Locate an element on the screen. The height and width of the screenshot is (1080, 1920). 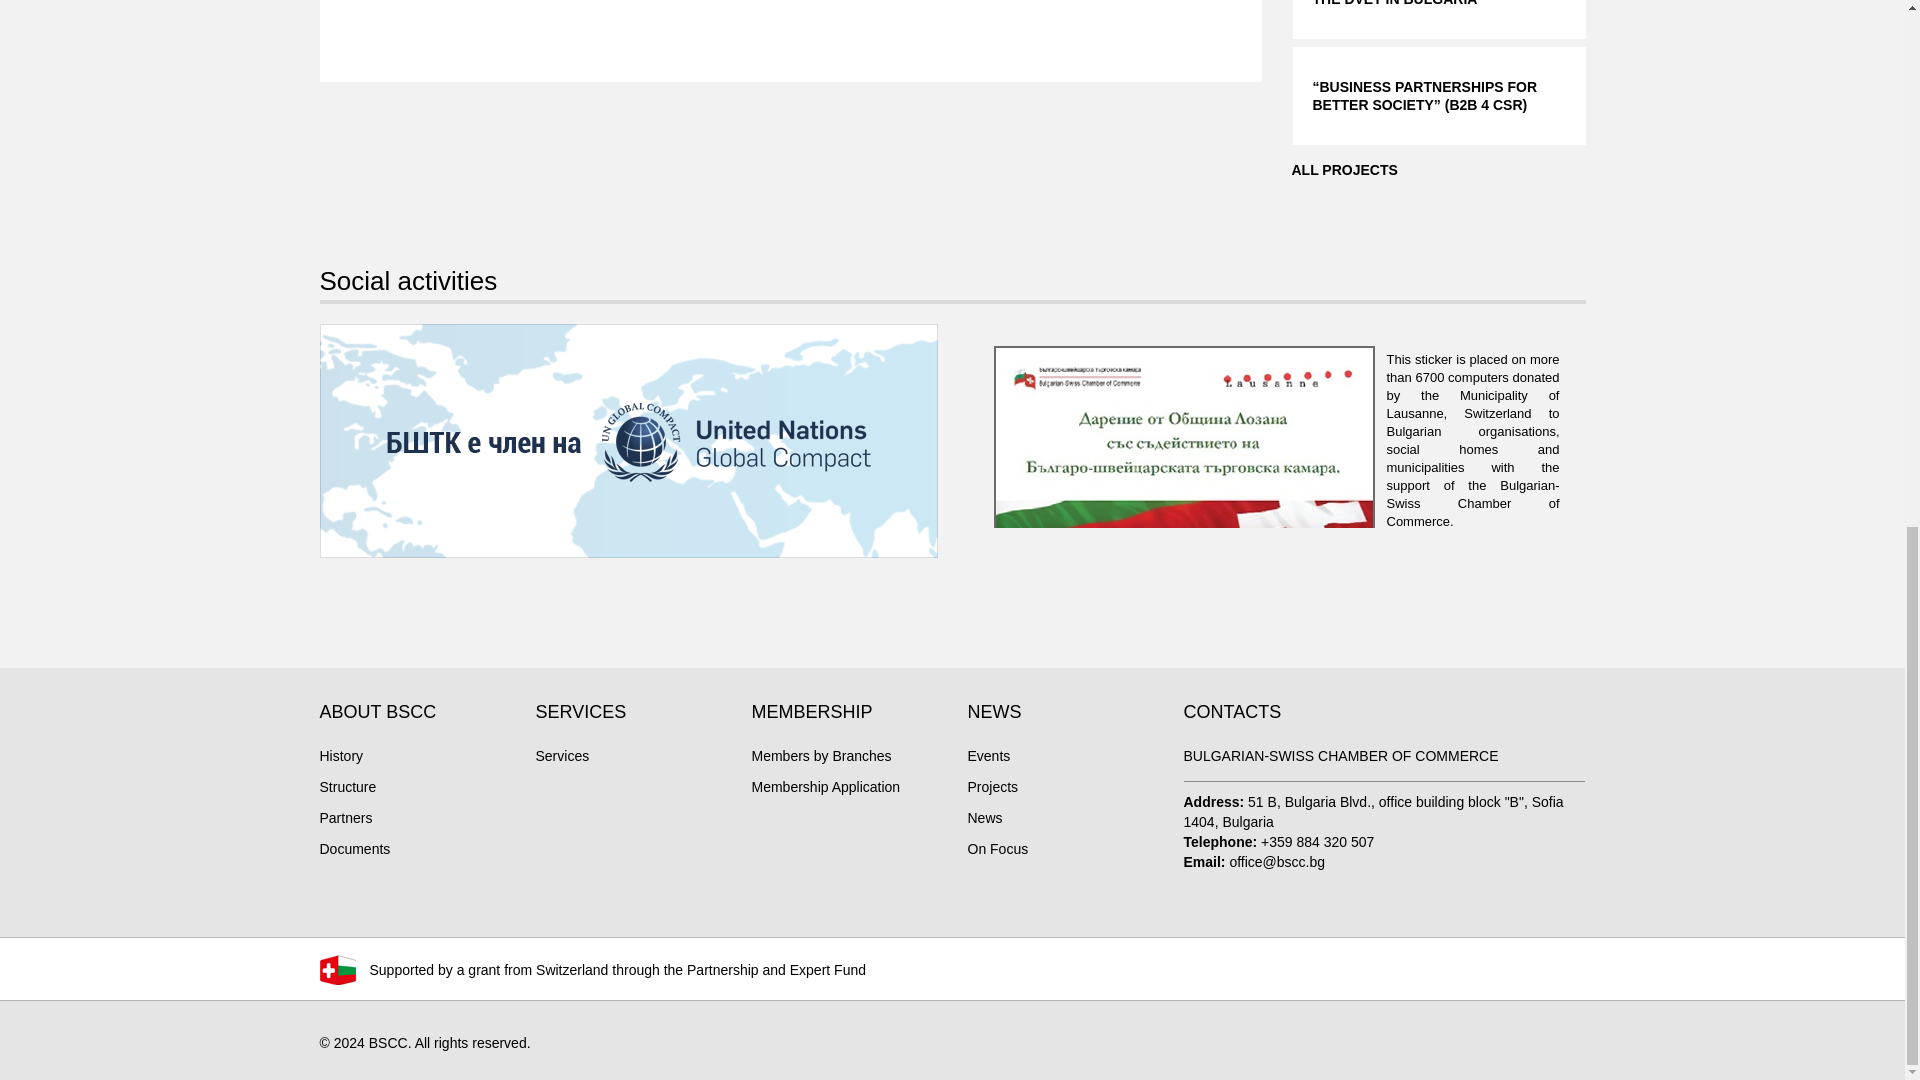
Partners is located at coordinates (346, 818).